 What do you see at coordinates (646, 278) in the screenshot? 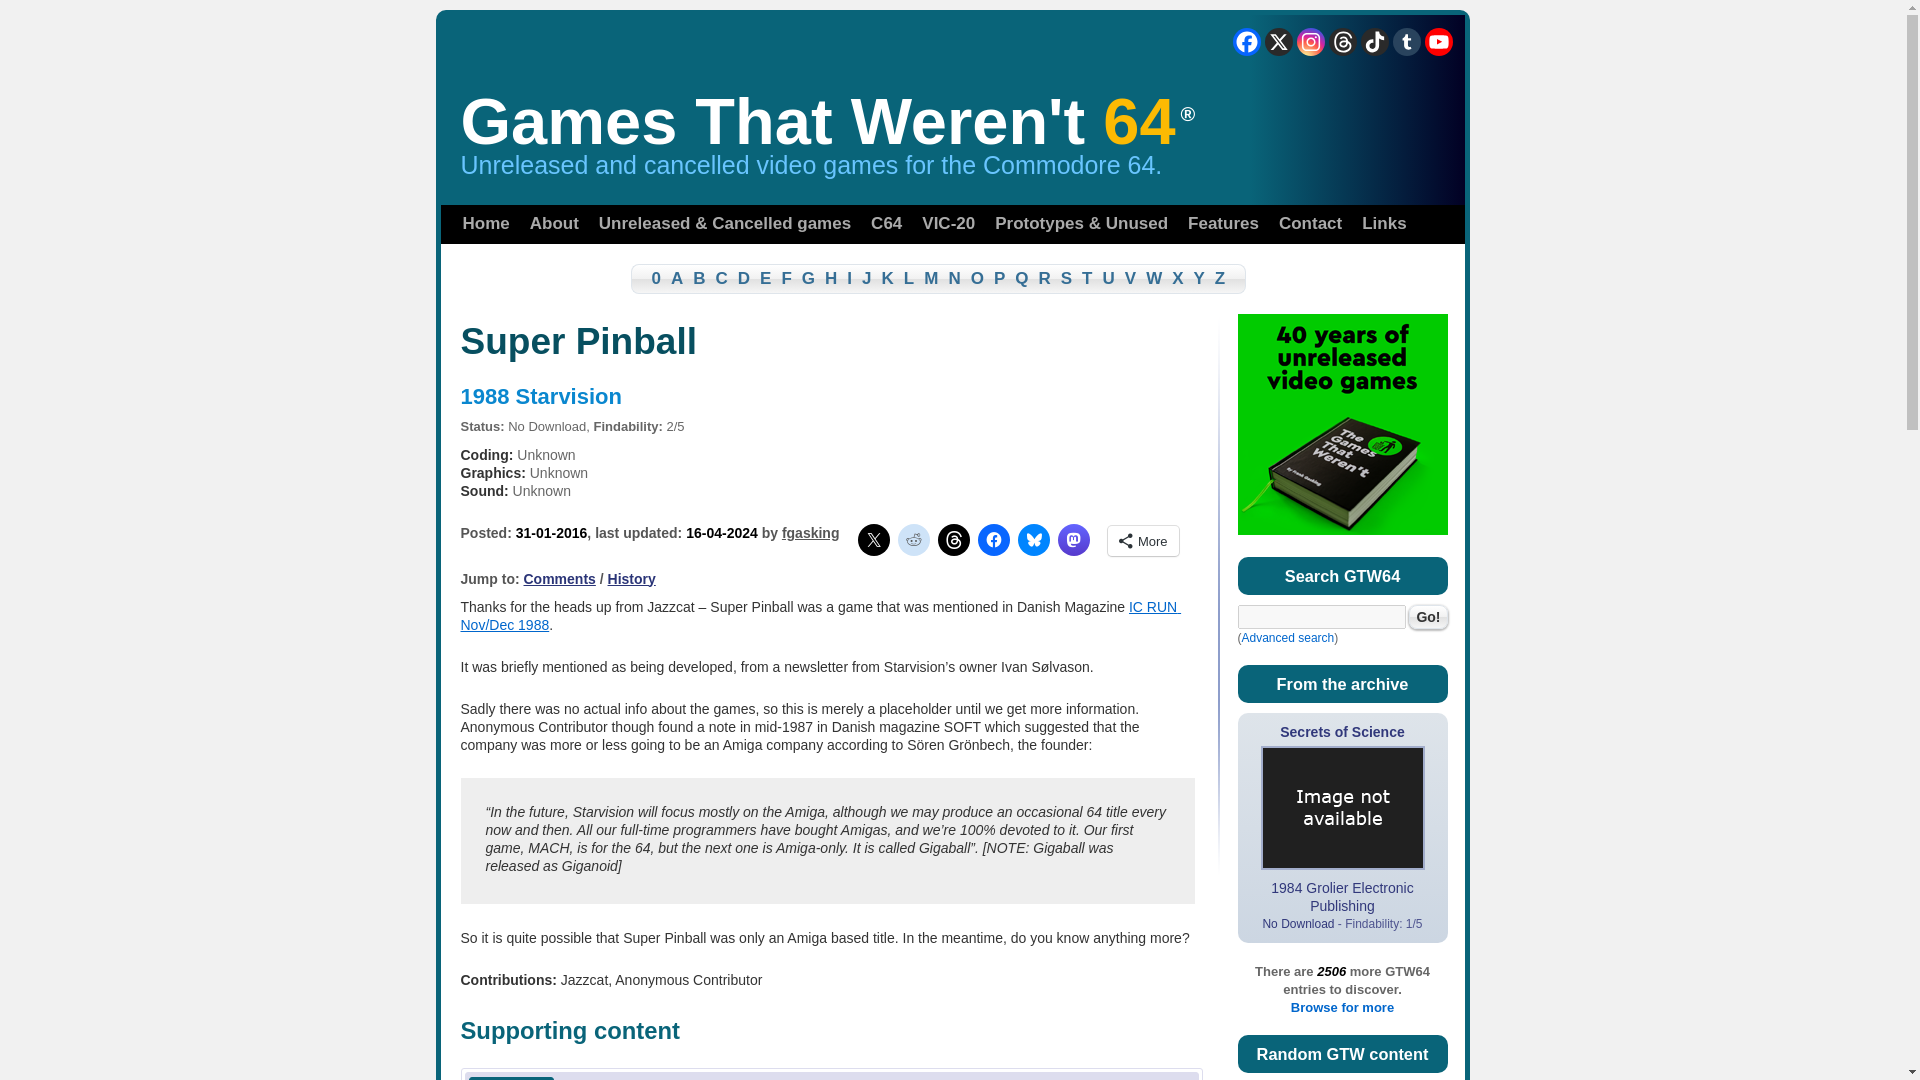
I see `0` at bounding box center [646, 278].